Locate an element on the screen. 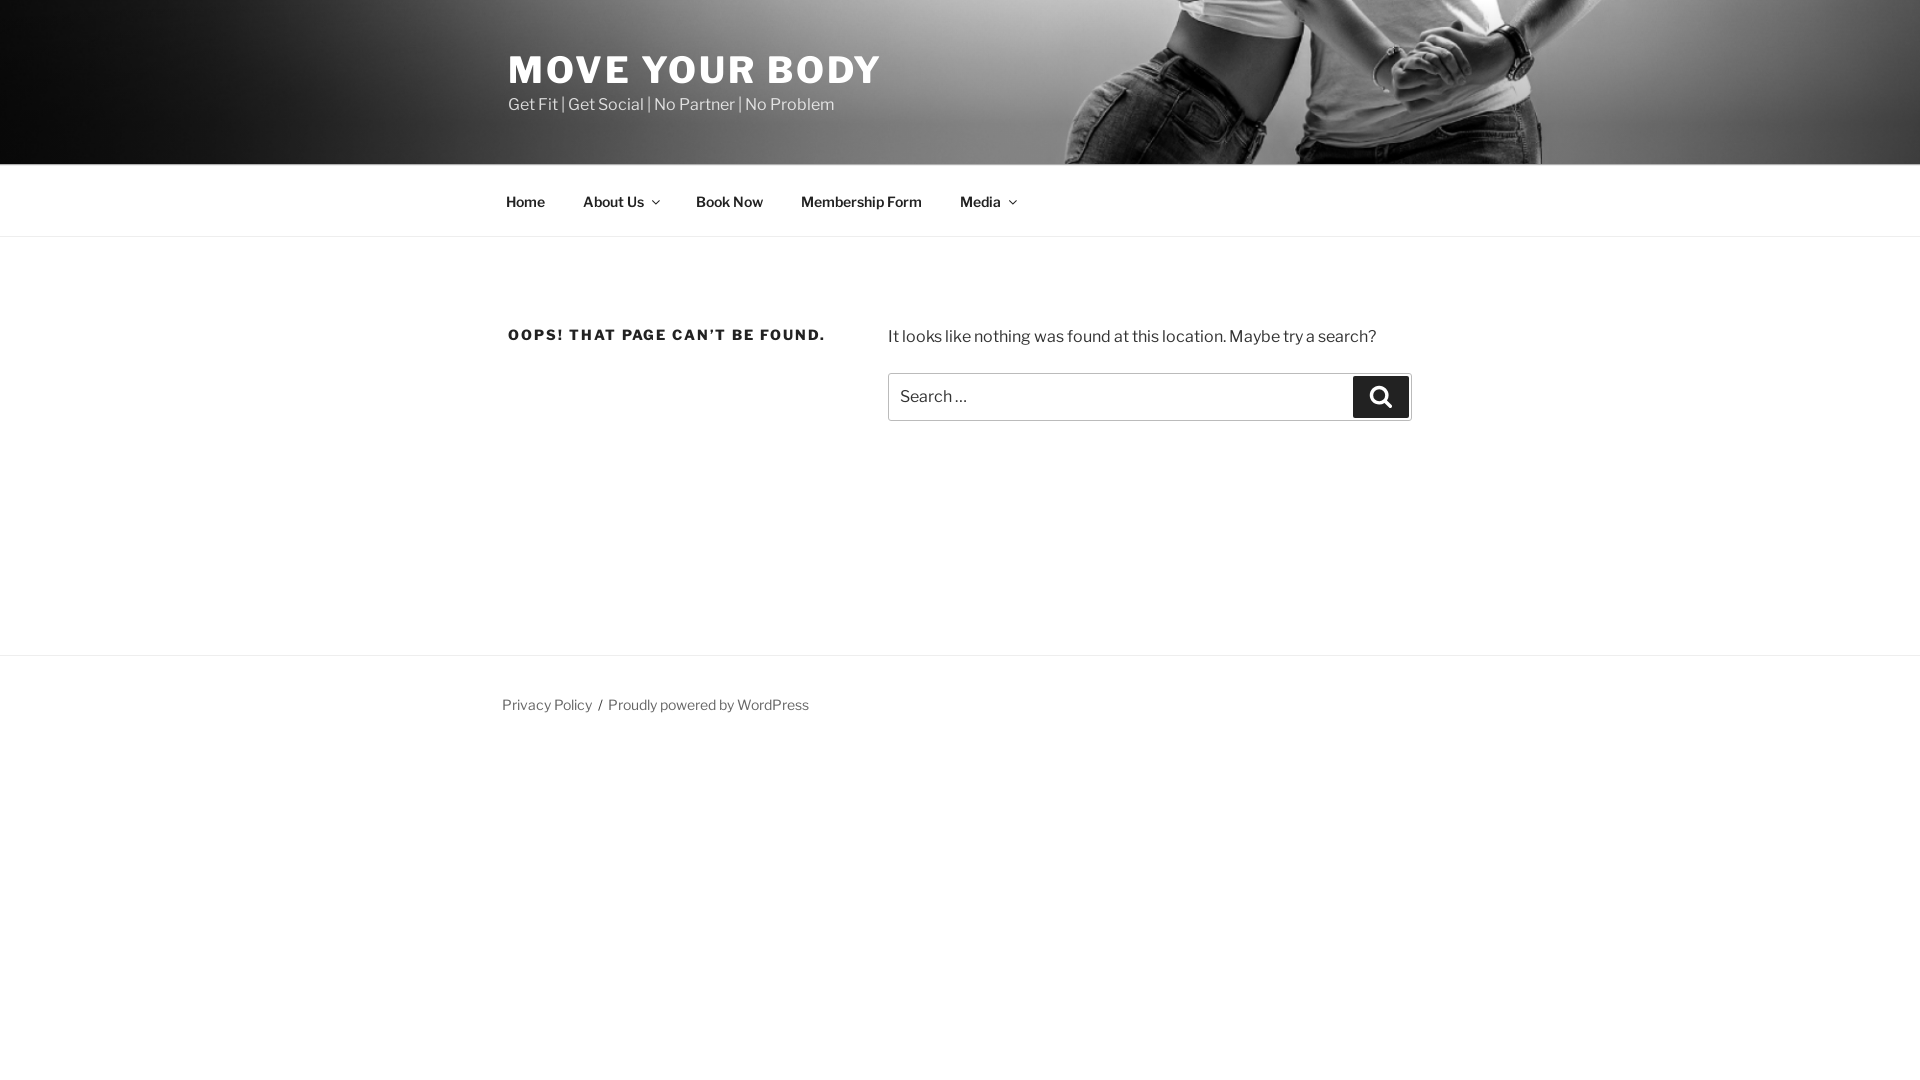 This screenshot has height=1080, width=1920. Privacy Policy is located at coordinates (547, 704).